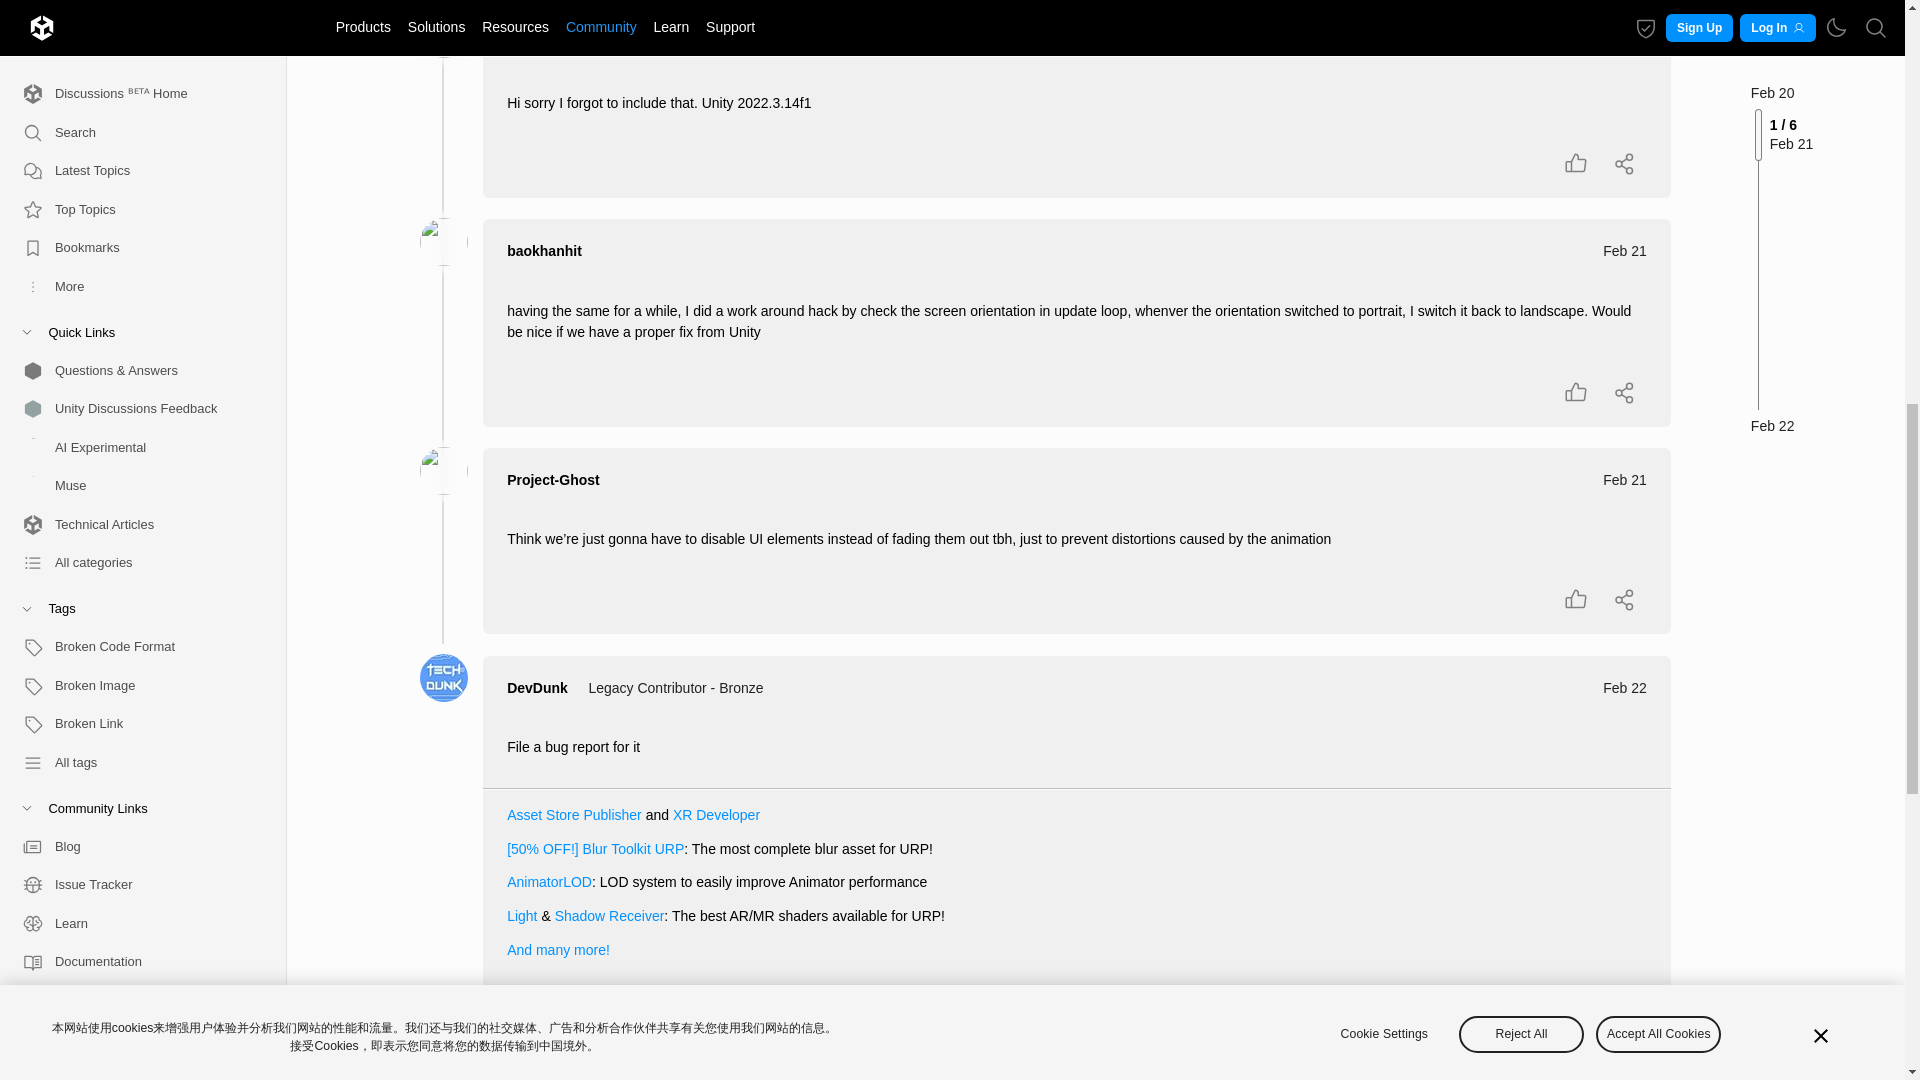  Describe the element at coordinates (135, 268) in the screenshot. I see `YouTube` at that location.